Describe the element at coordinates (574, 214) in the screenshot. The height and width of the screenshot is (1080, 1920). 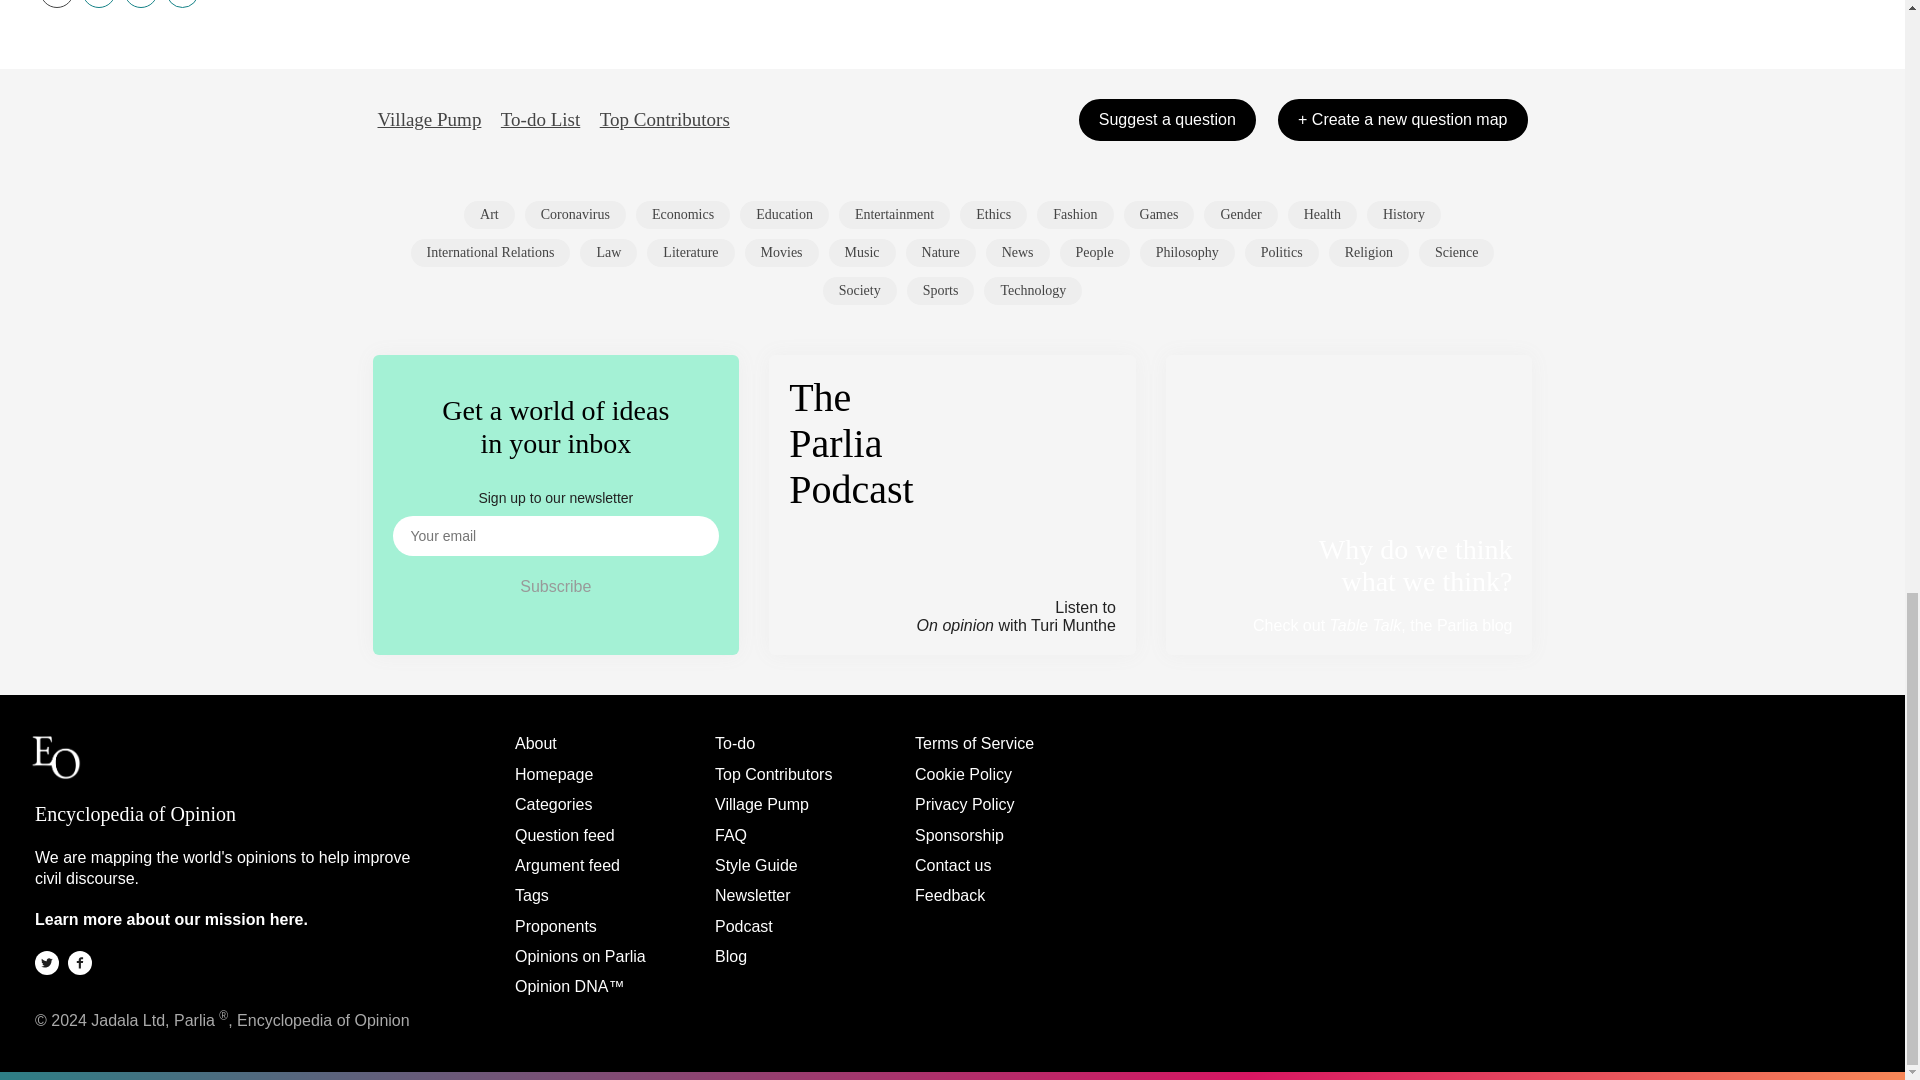
I see `Category item` at that location.